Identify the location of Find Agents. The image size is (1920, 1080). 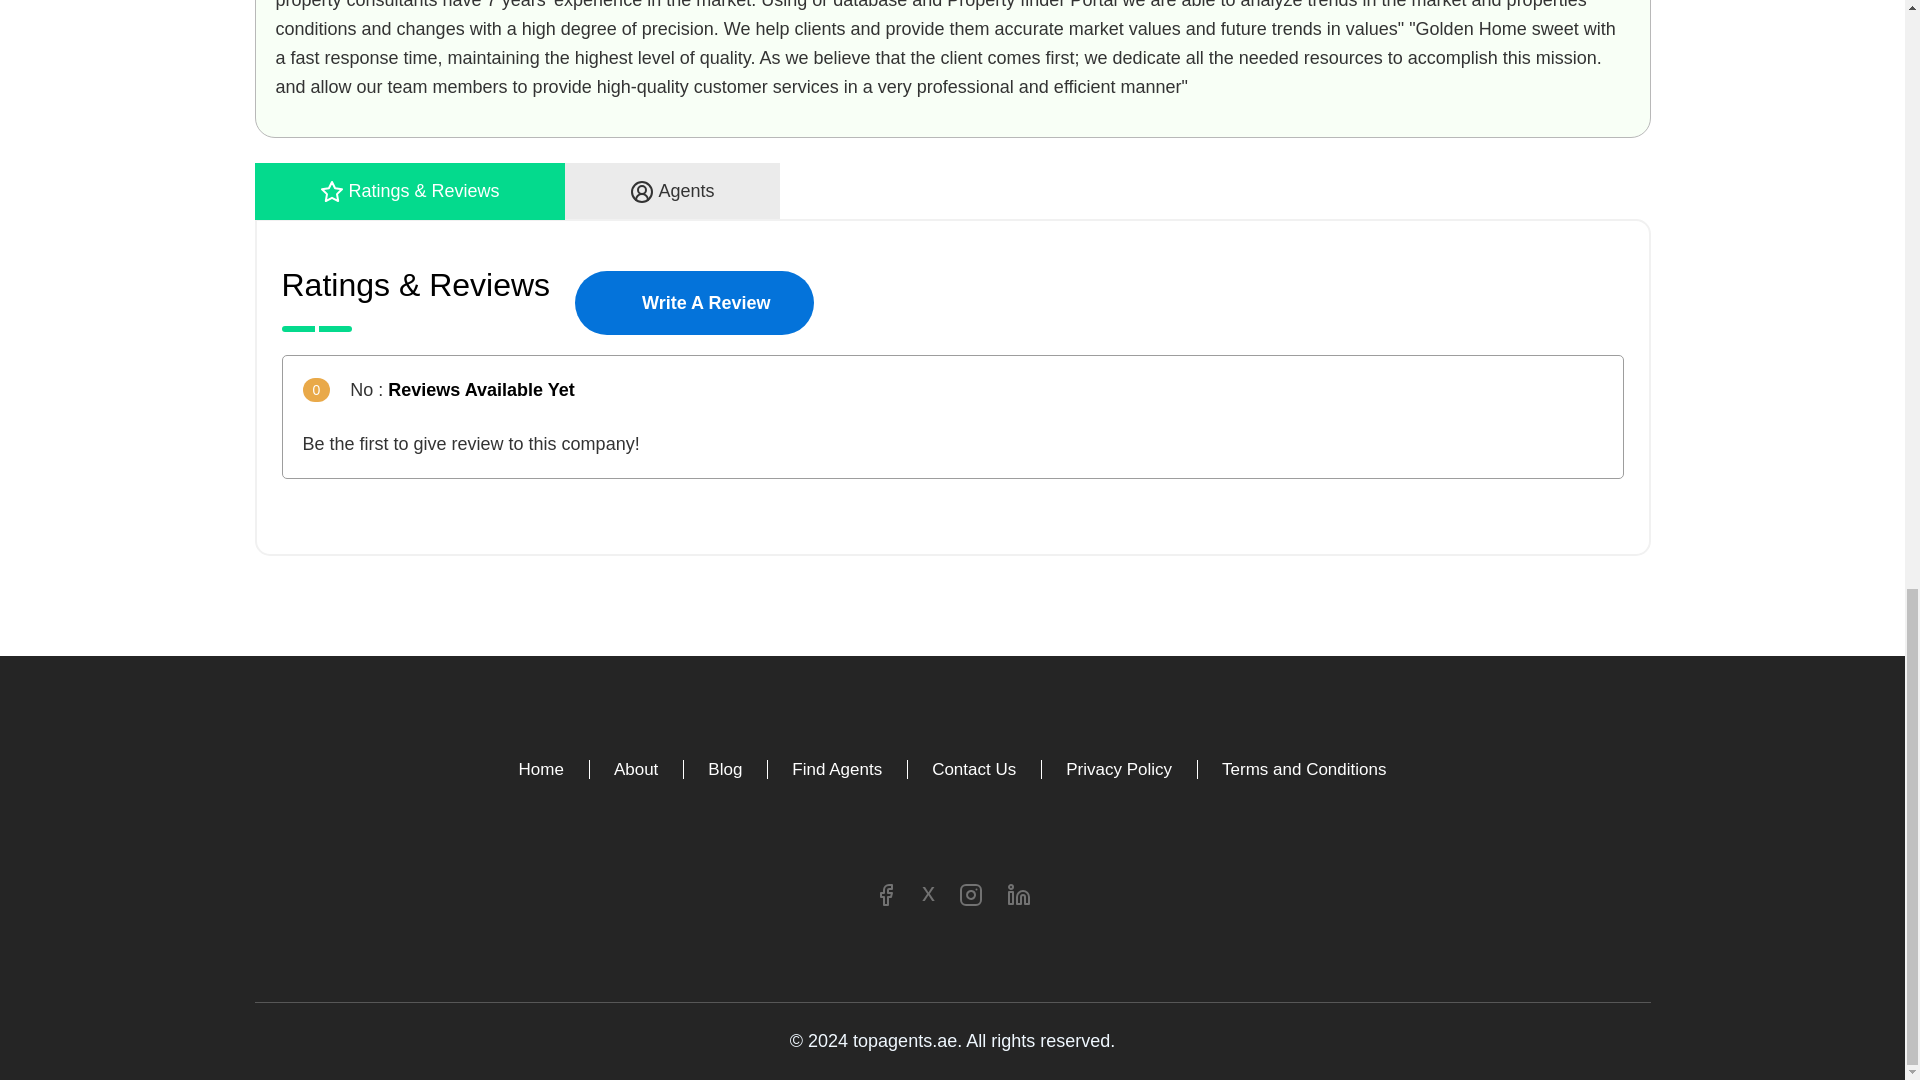
(836, 769).